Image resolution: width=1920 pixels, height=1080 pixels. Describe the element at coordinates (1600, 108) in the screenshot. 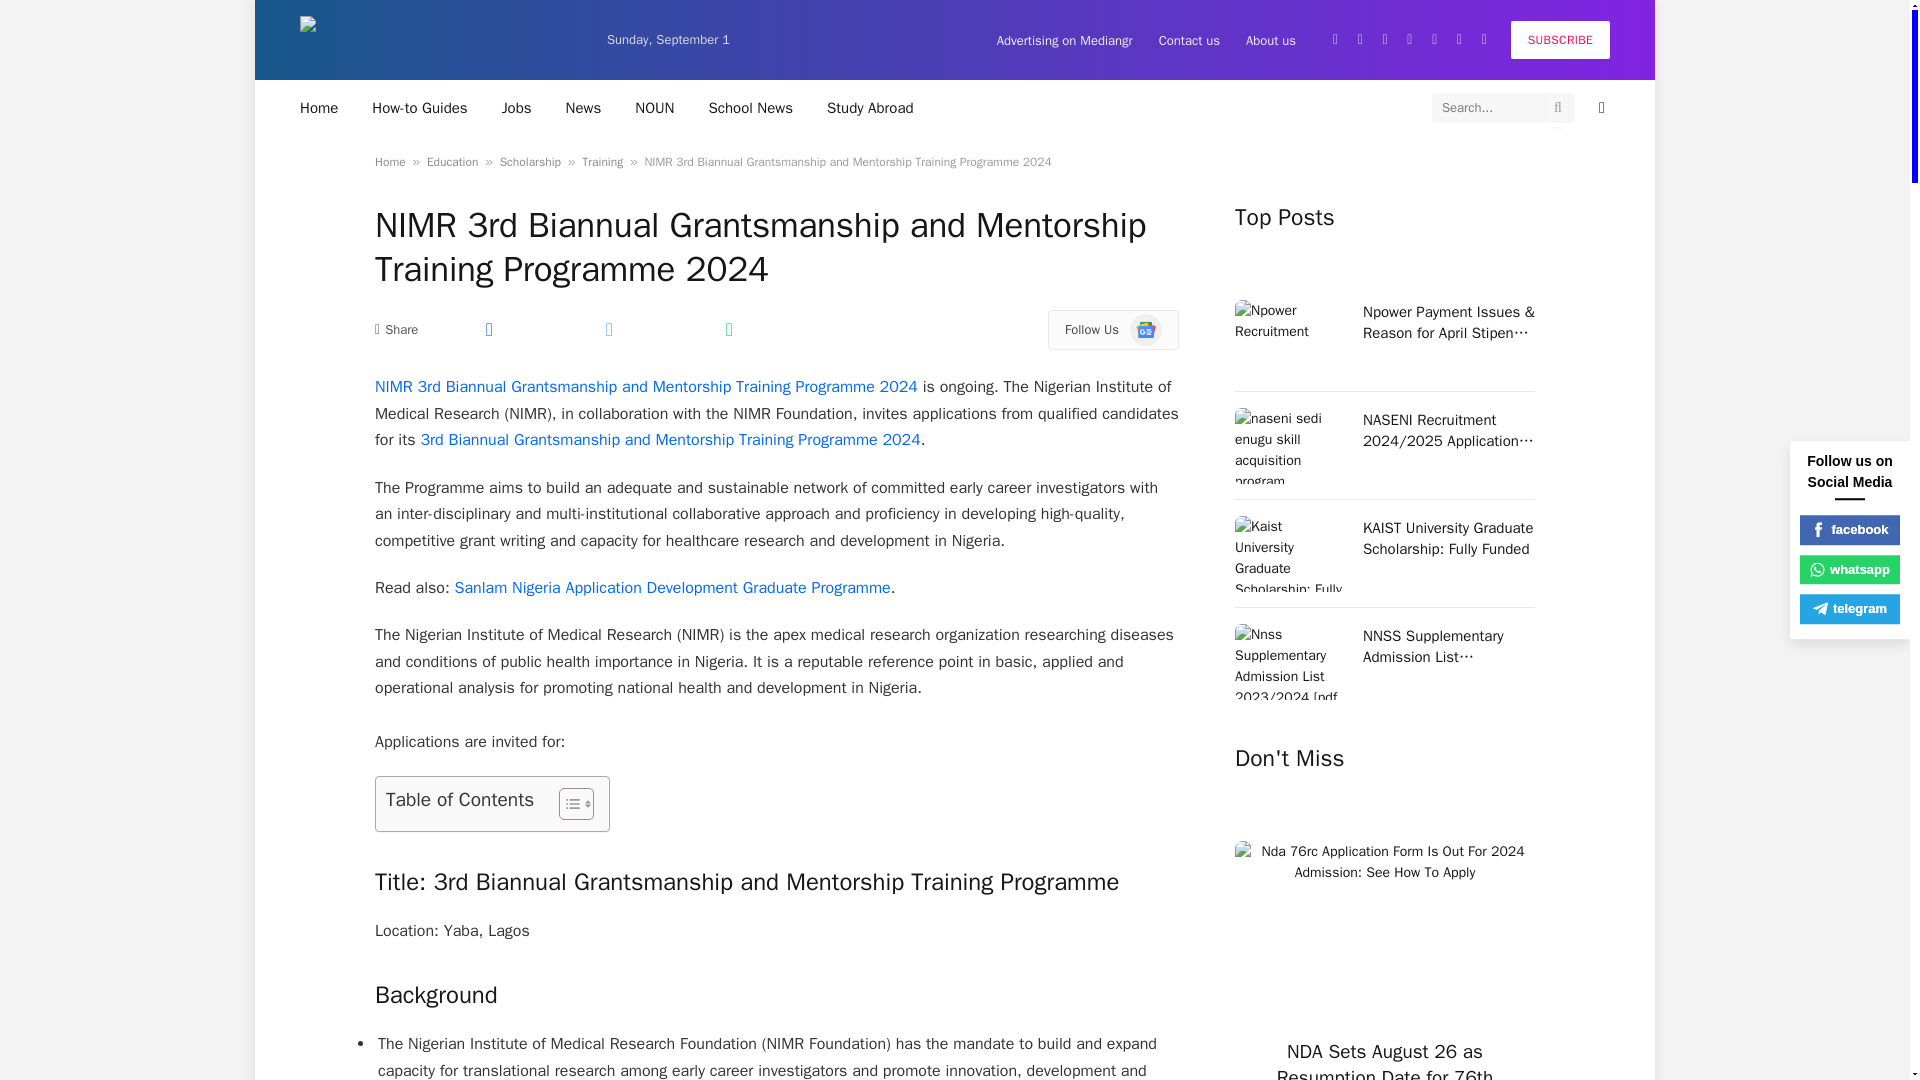

I see `Switch to Dark Design - easier on eyes.` at that location.